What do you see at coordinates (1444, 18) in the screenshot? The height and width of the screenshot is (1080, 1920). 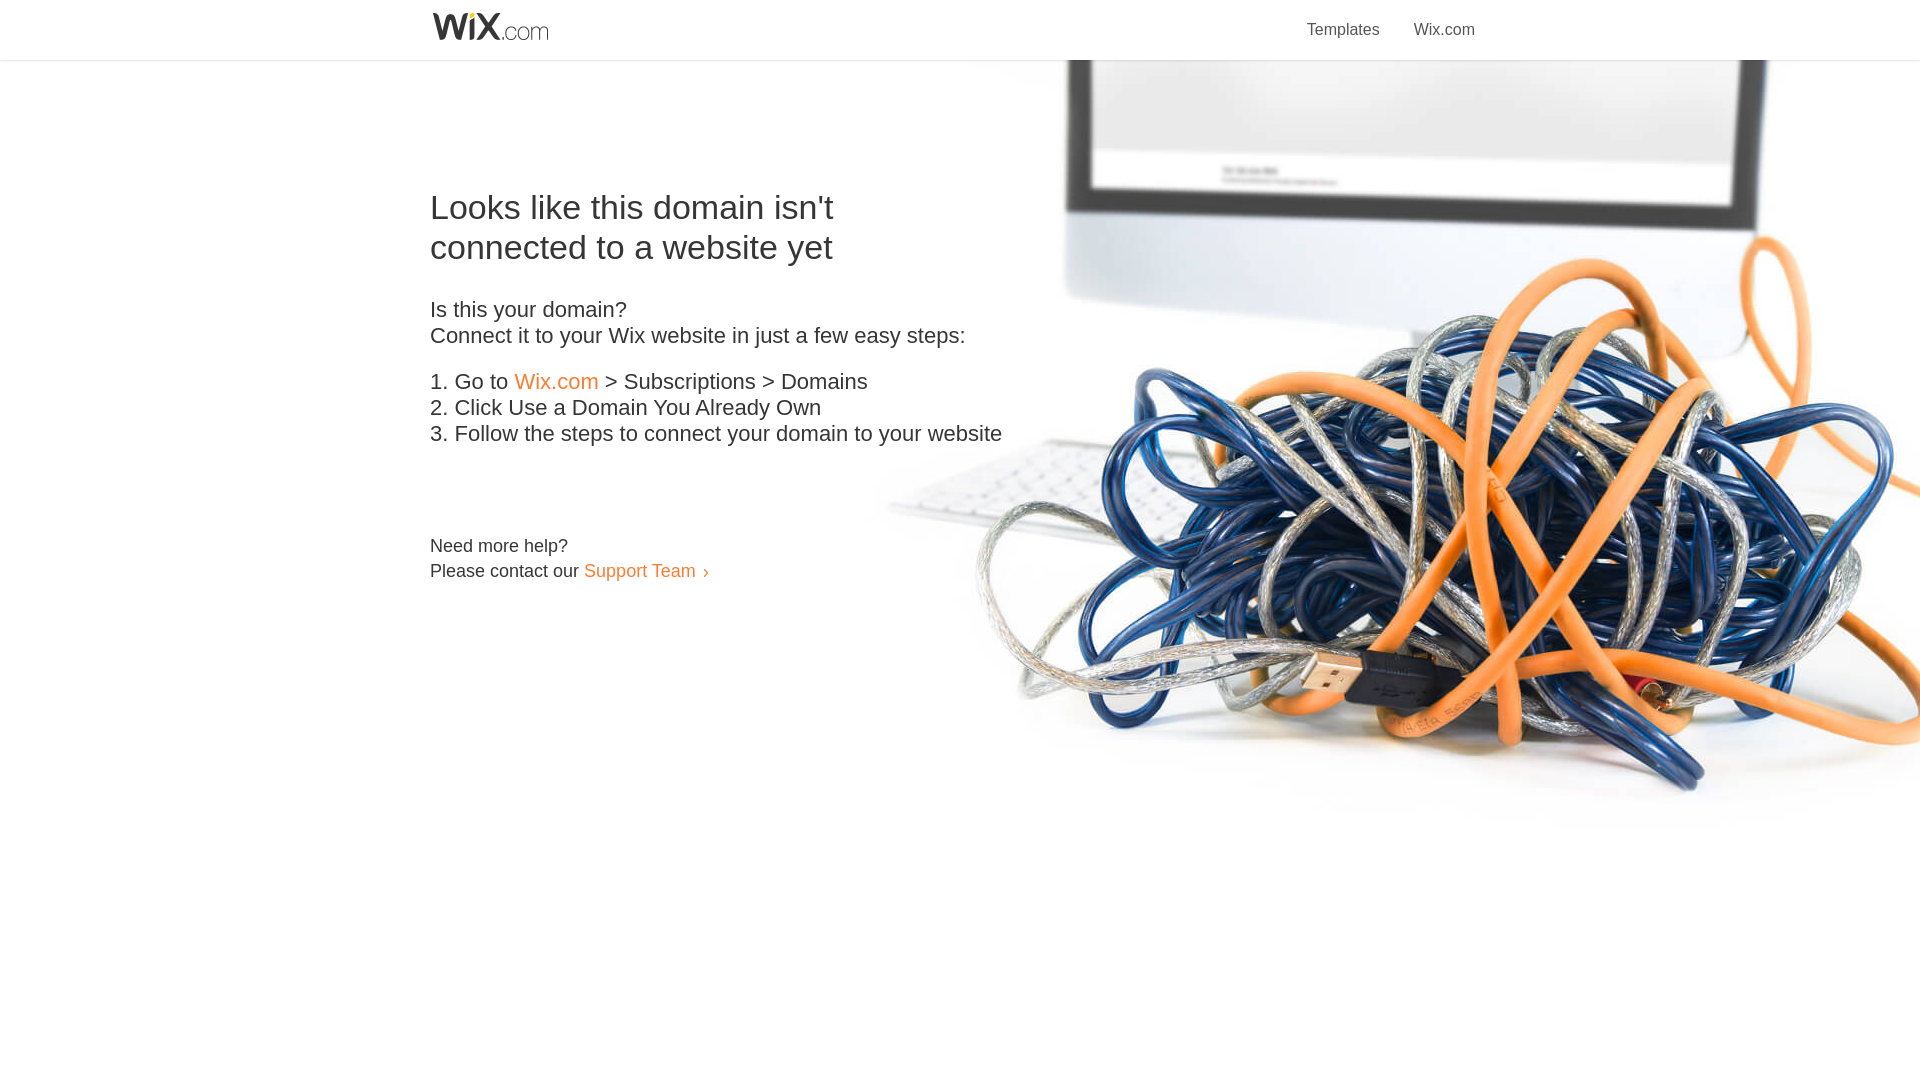 I see `Wix.com` at bounding box center [1444, 18].